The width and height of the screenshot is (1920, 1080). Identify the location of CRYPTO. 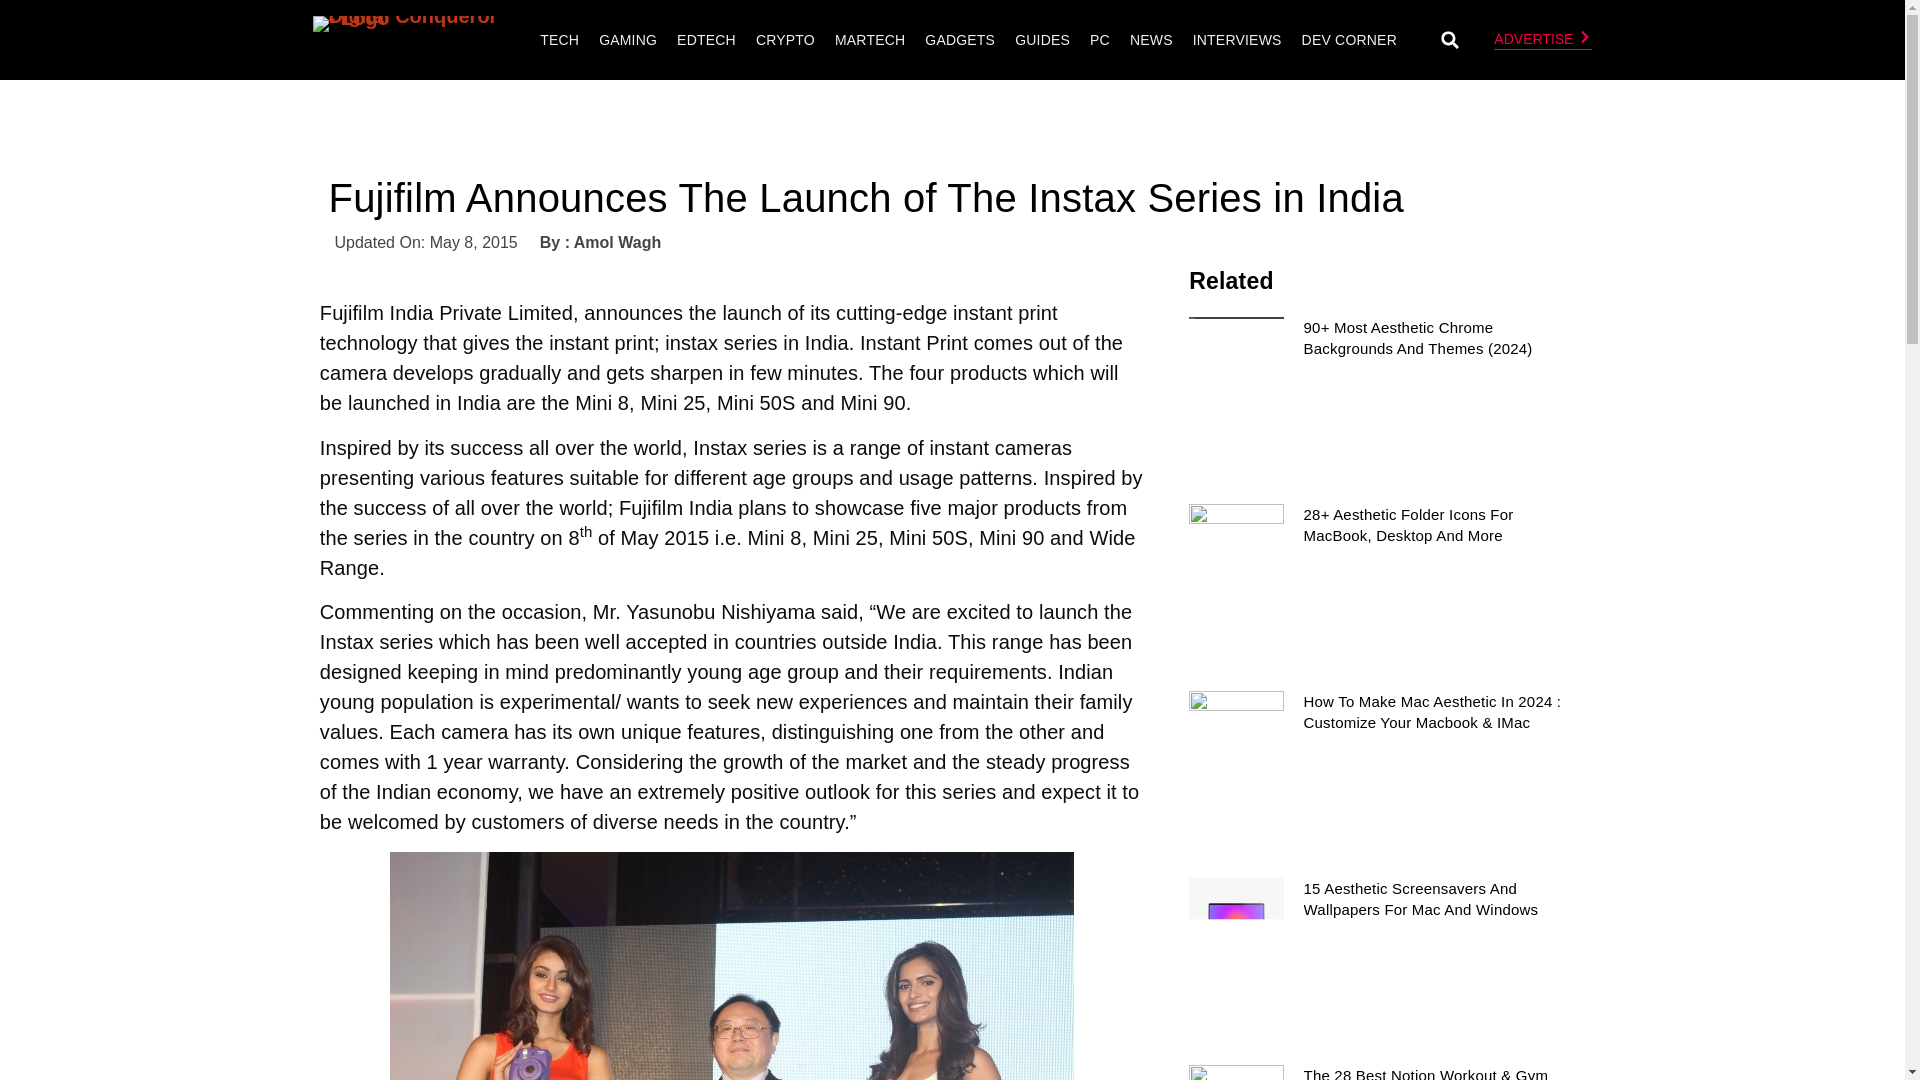
(784, 40).